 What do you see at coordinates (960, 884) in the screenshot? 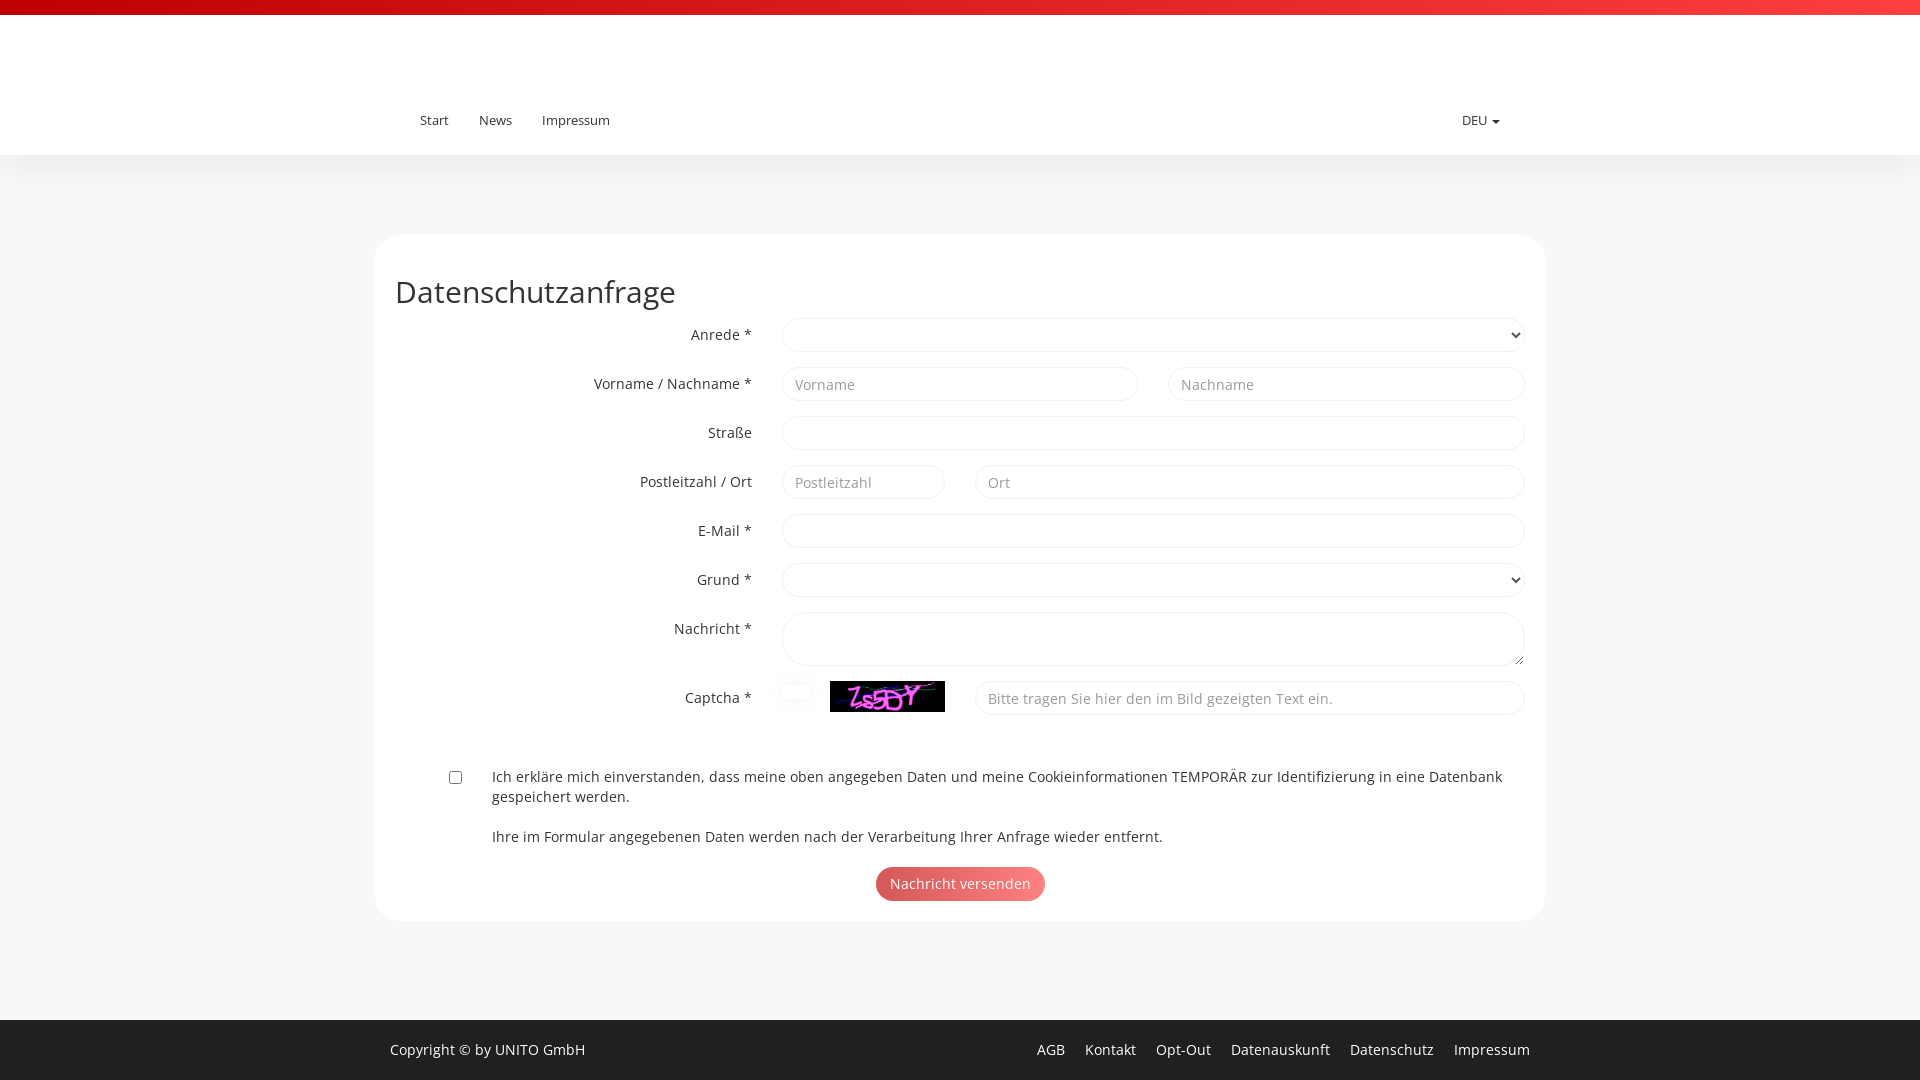
I see `Nachricht versenden` at bounding box center [960, 884].